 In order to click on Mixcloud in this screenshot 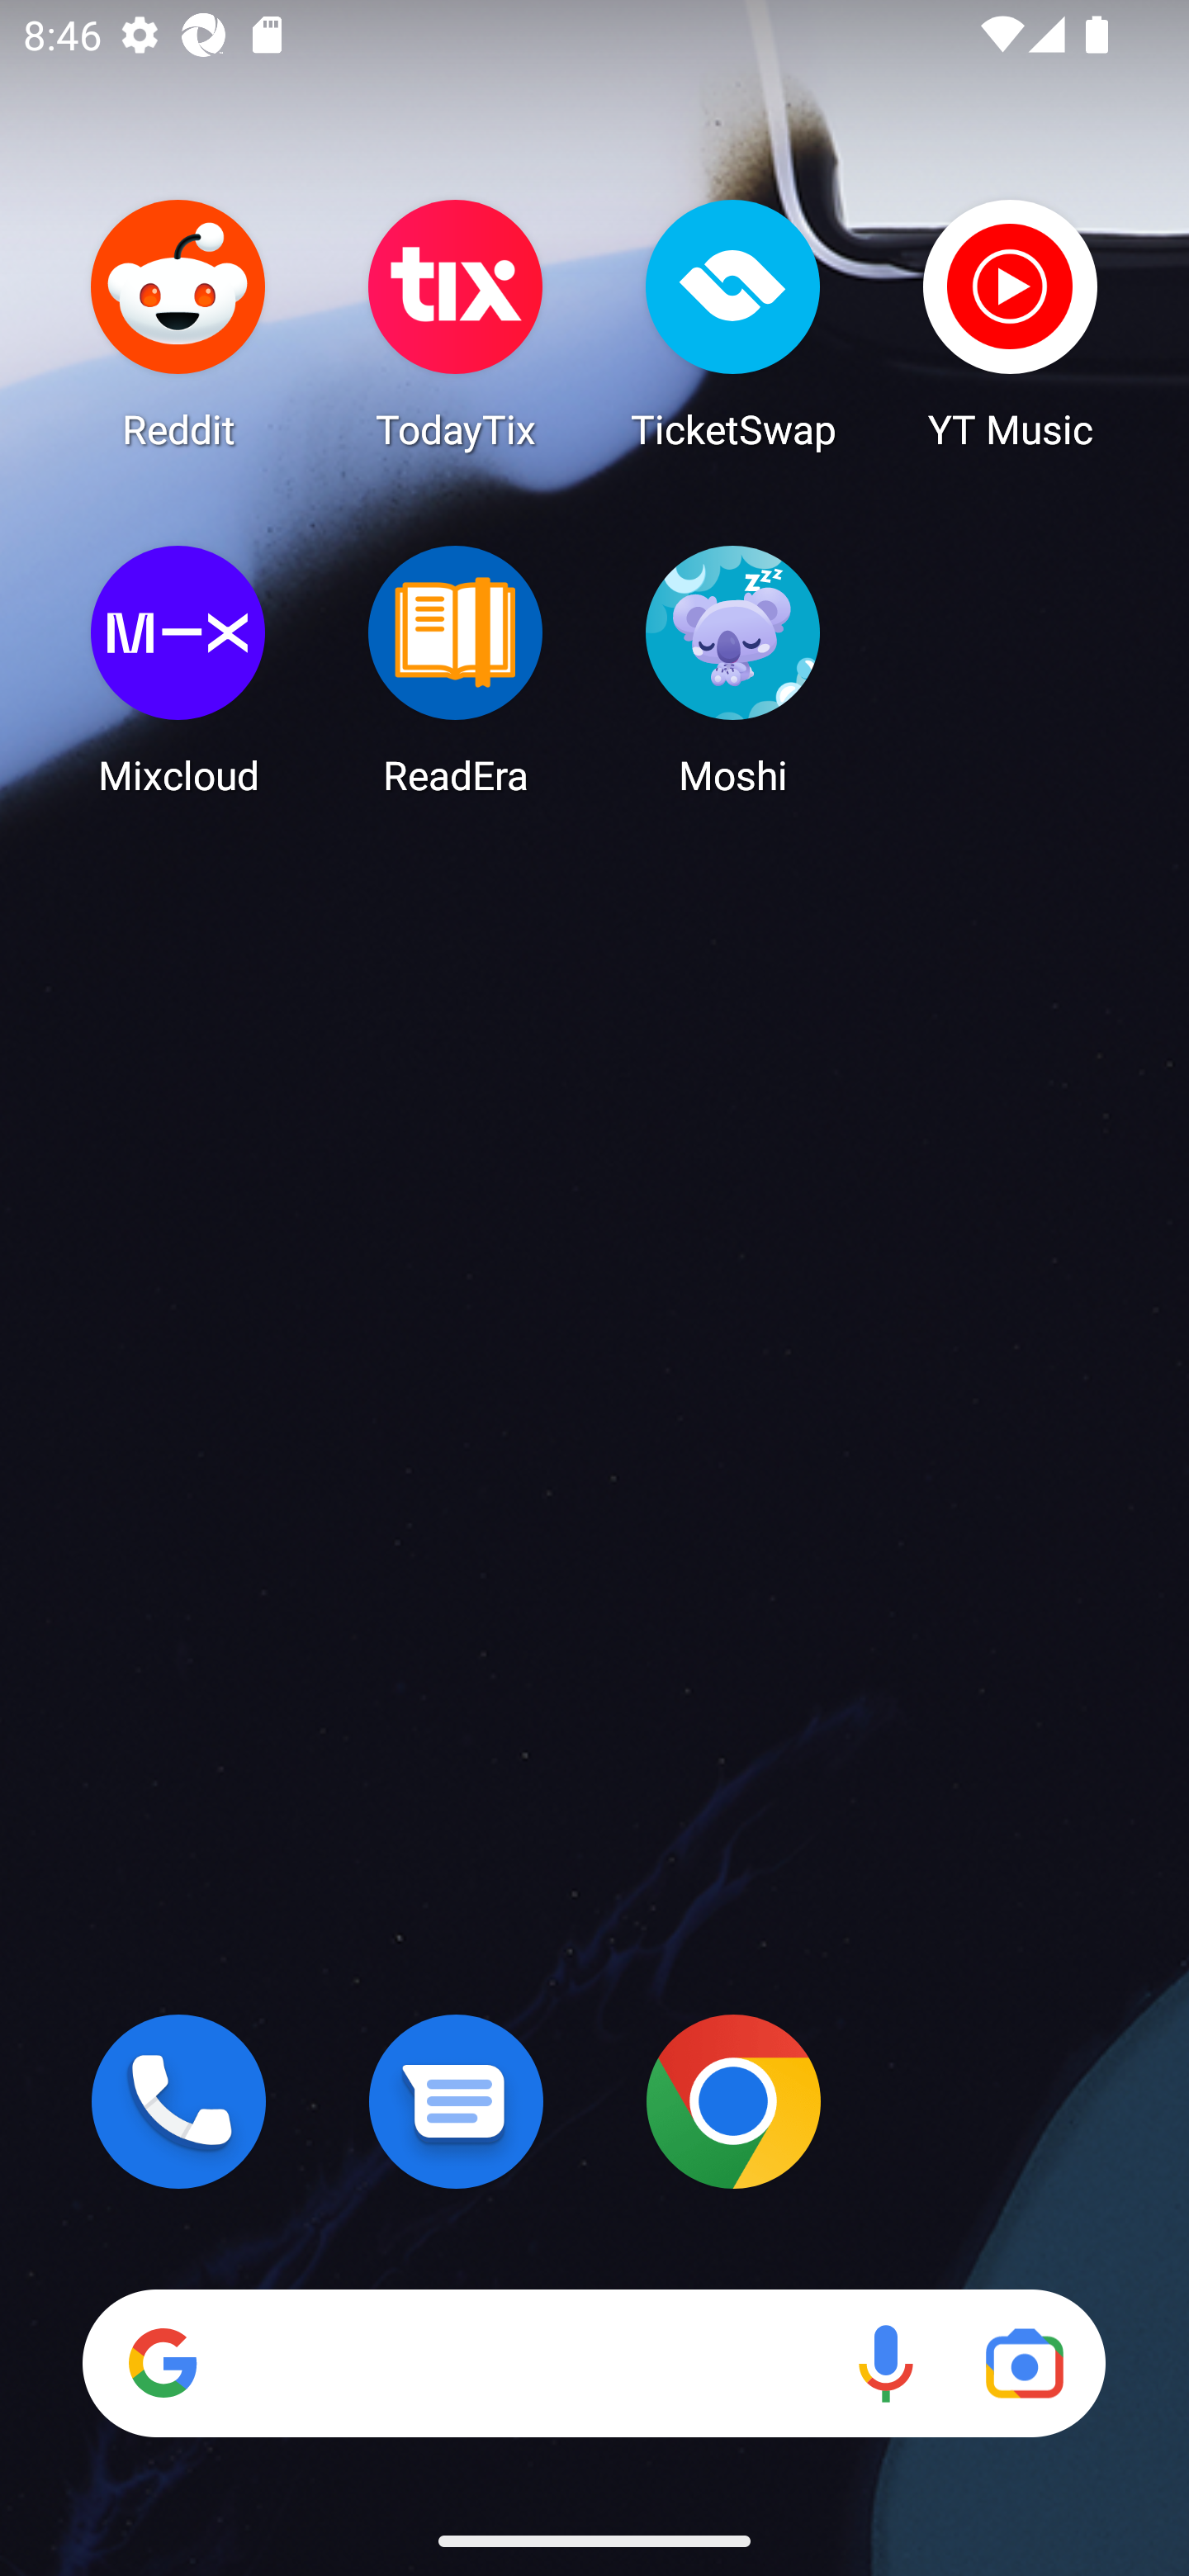, I will do `click(178, 670)`.